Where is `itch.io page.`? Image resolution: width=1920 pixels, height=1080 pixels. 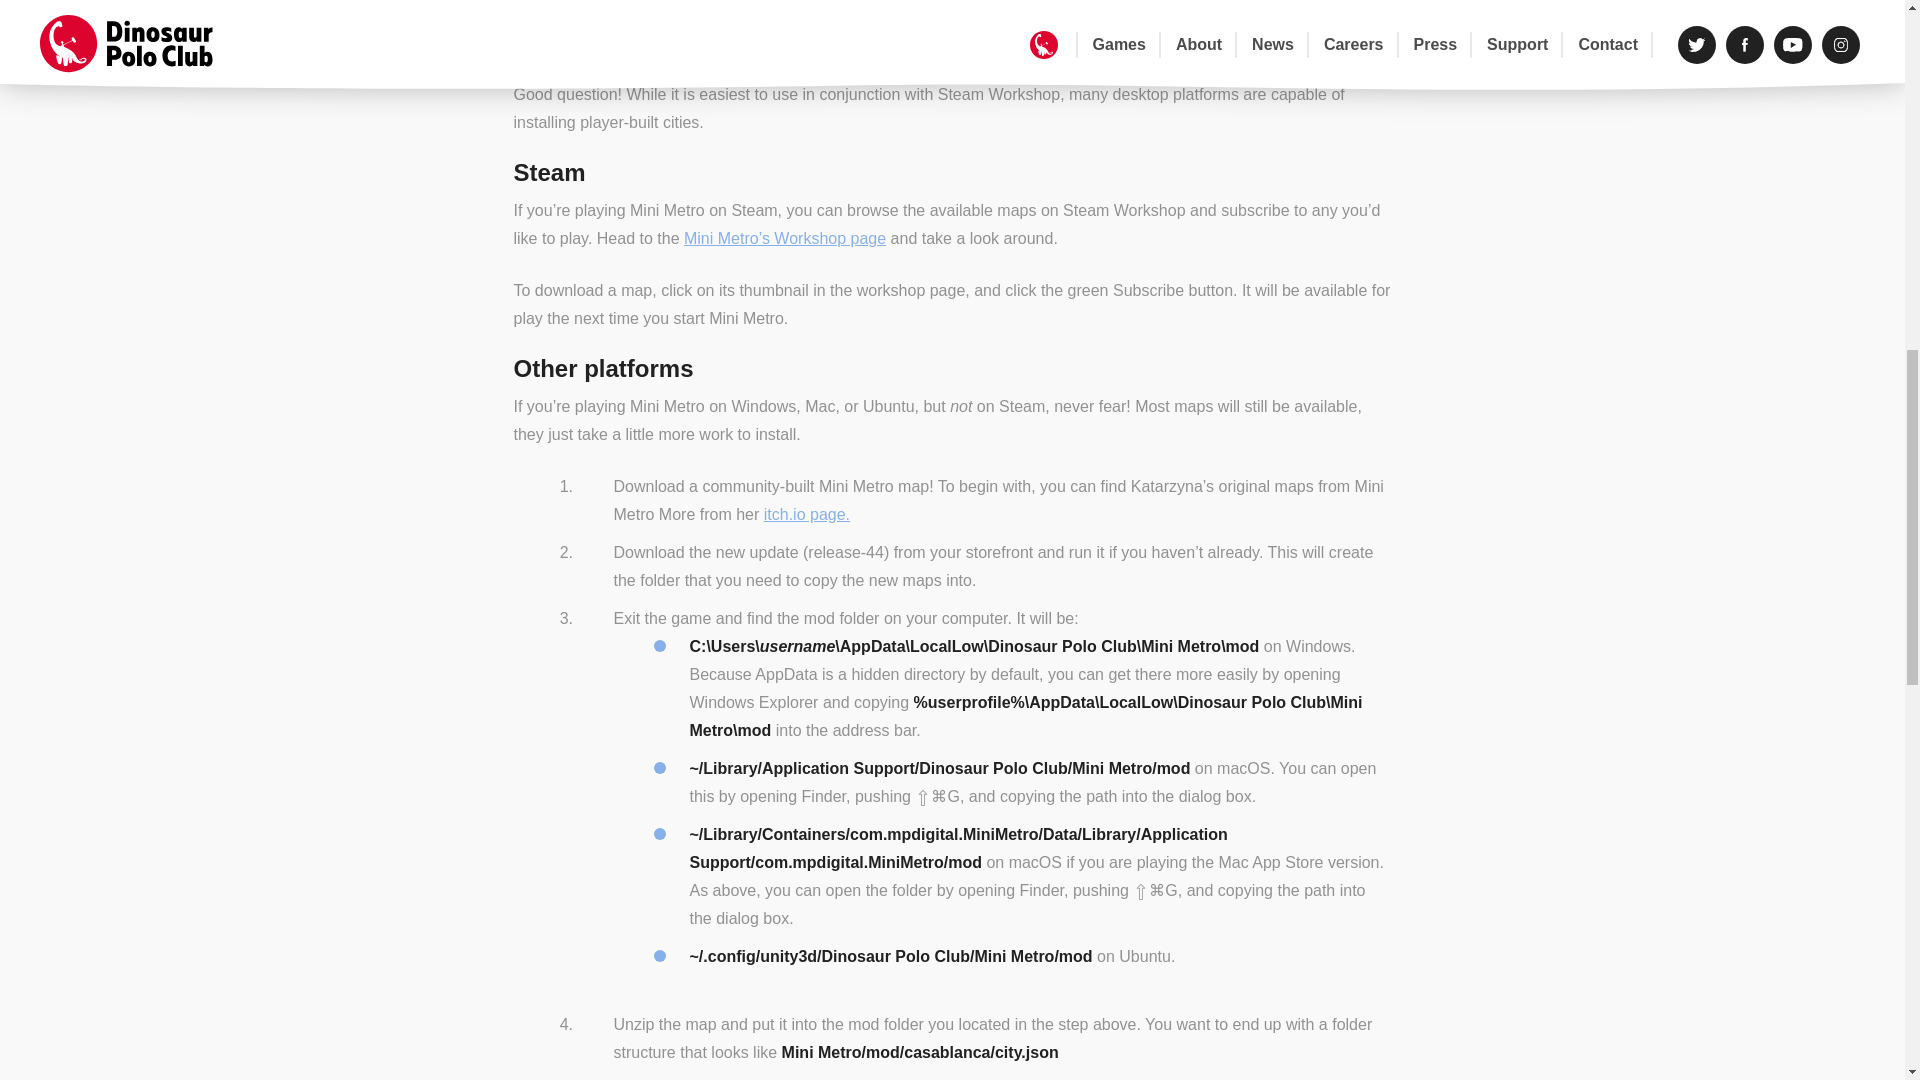 itch.io page. is located at coordinates (807, 514).